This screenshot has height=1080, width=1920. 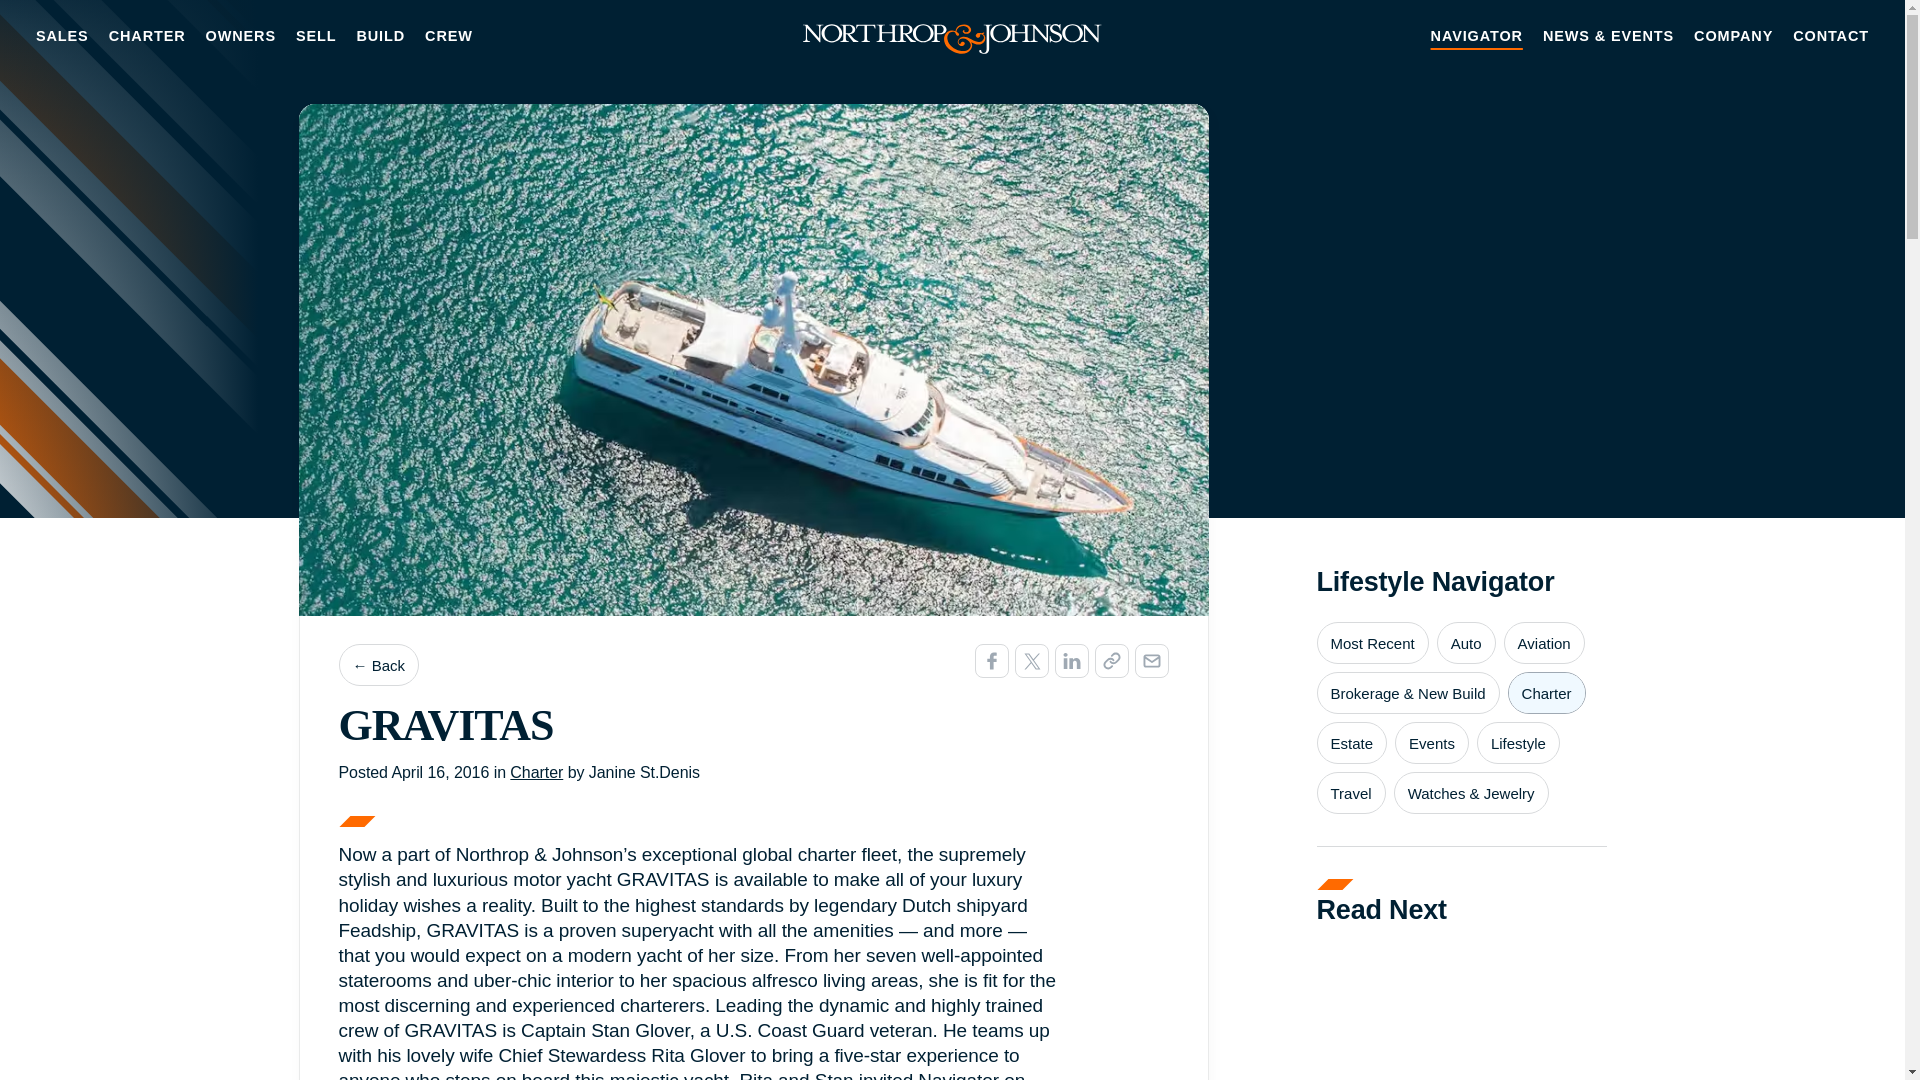 What do you see at coordinates (240, 36) in the screenshot?
I see `OWNERS` at bounding box center [240, 36].